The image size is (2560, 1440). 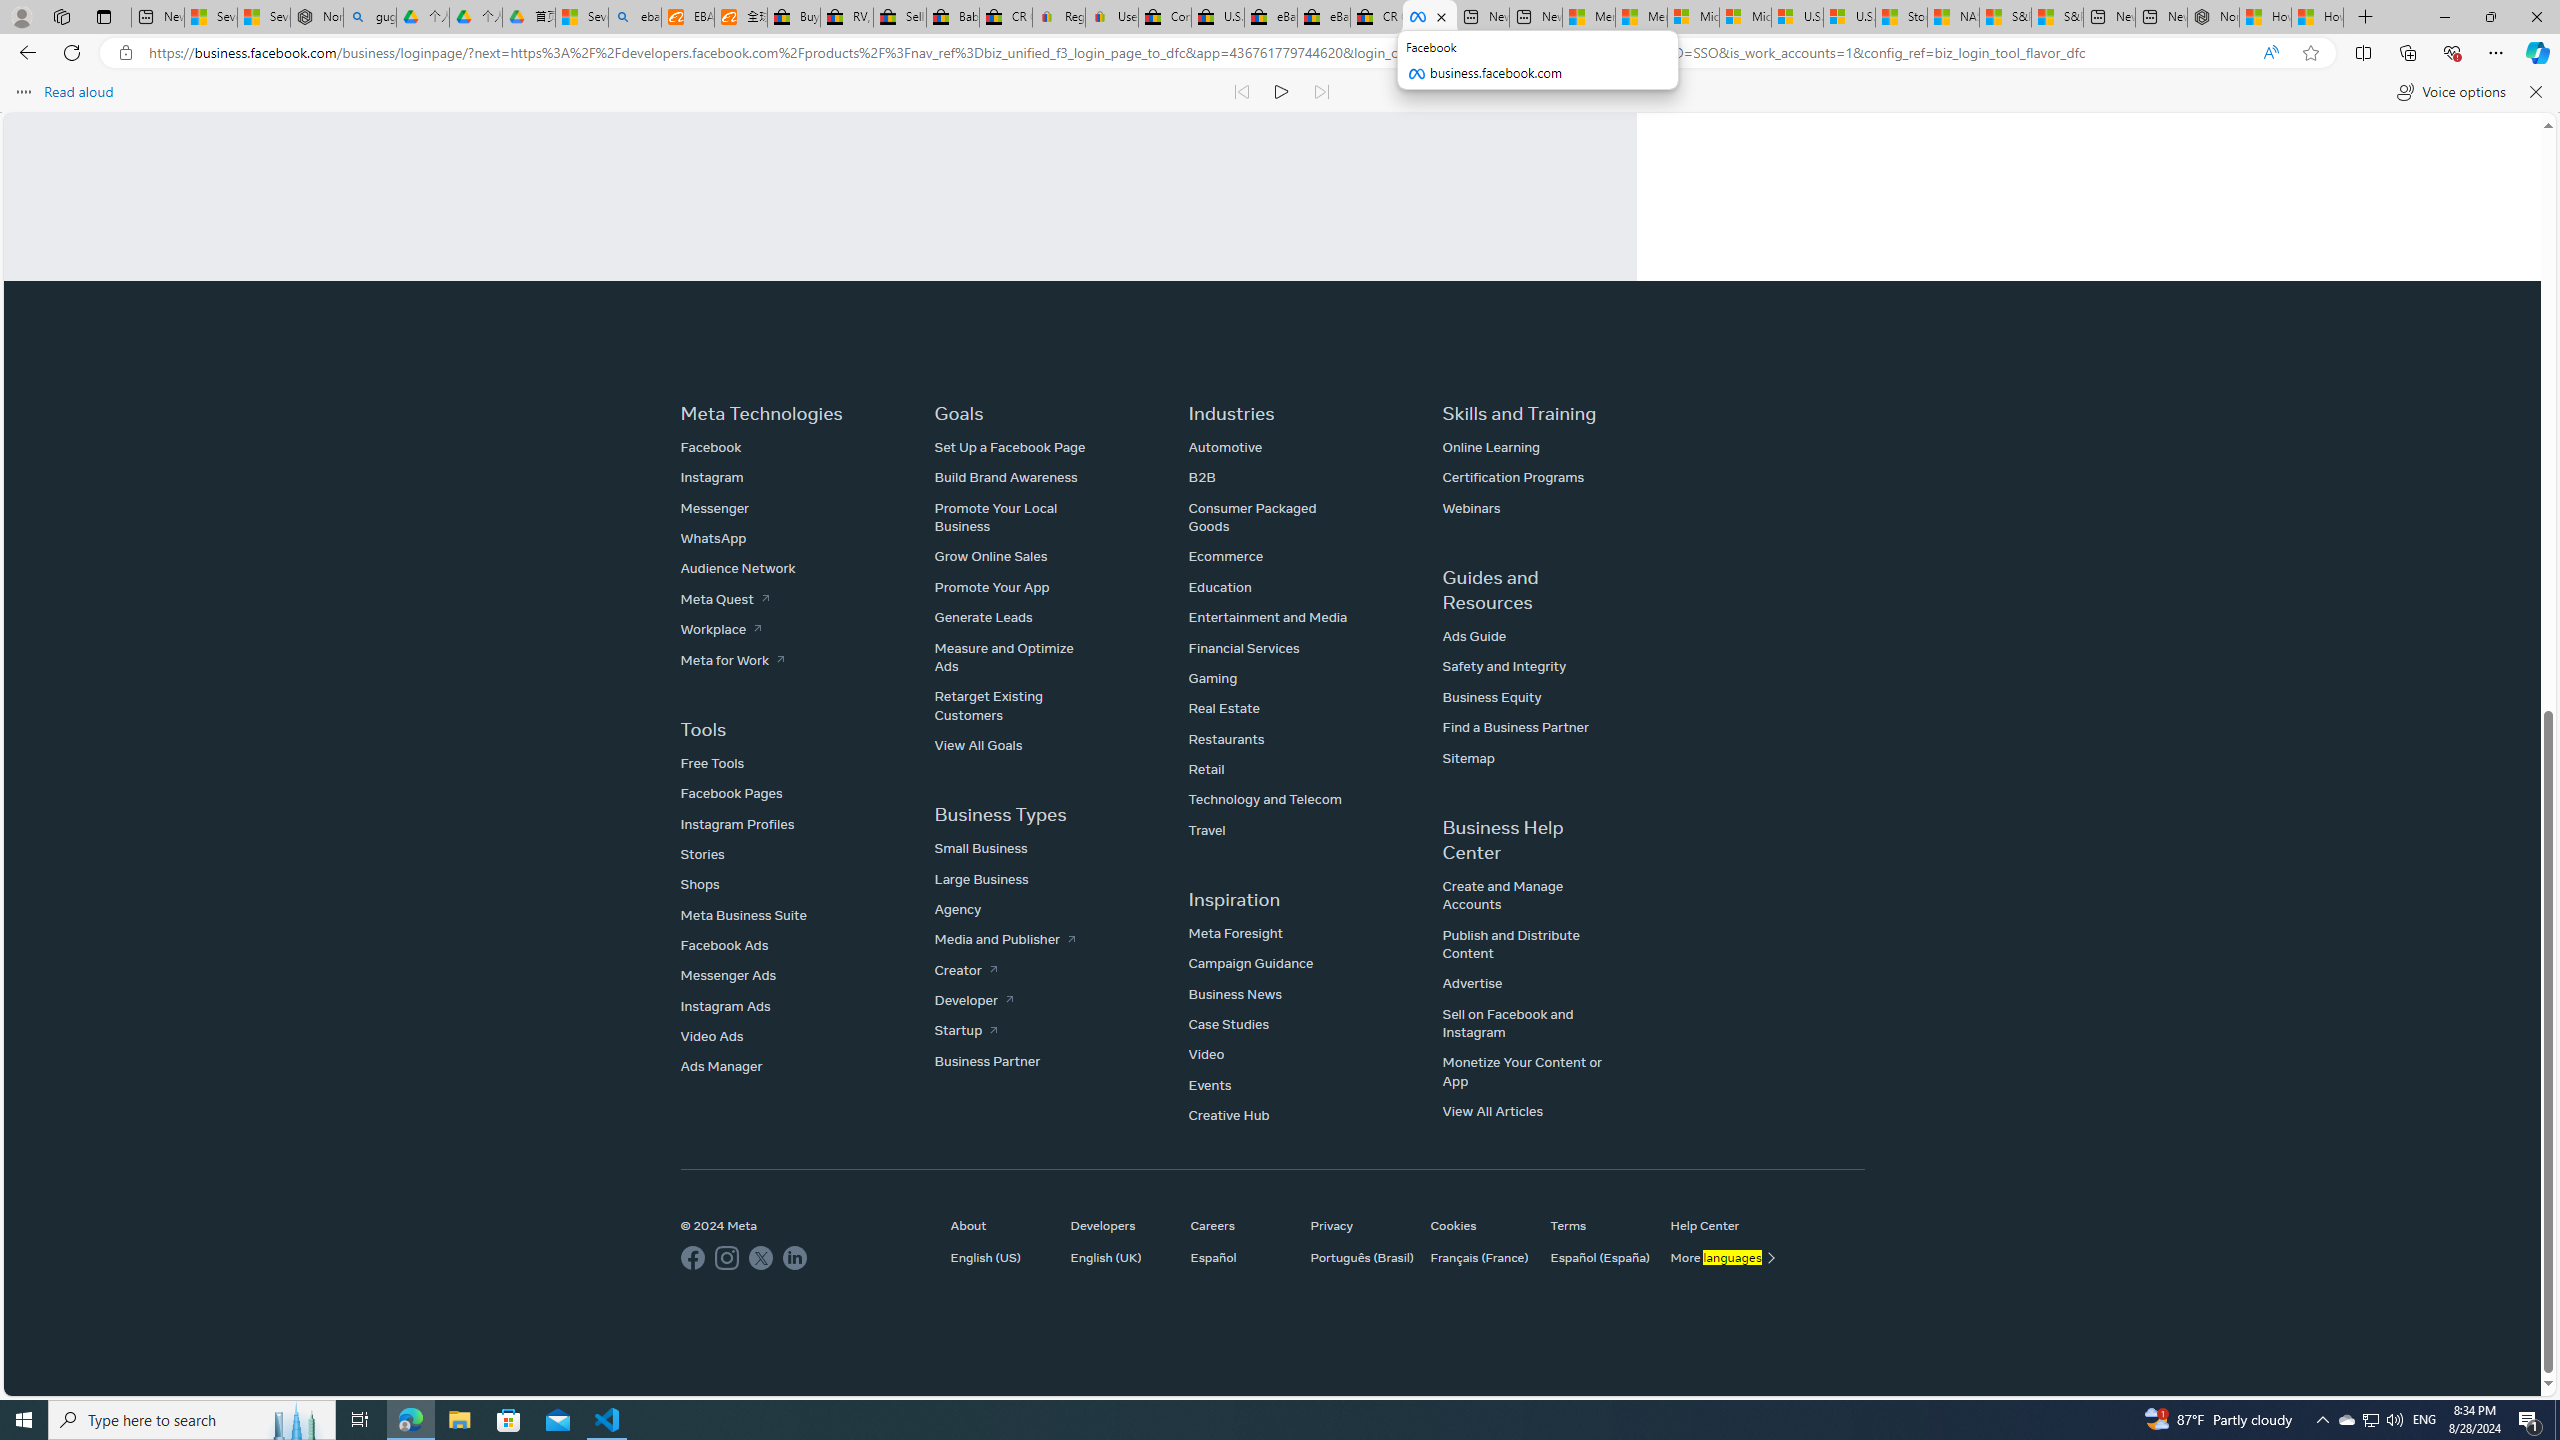 What do you see at coordinates (732, 659) in the screenshot?
I see `Meta for Work` at bounding box center [732, 659].